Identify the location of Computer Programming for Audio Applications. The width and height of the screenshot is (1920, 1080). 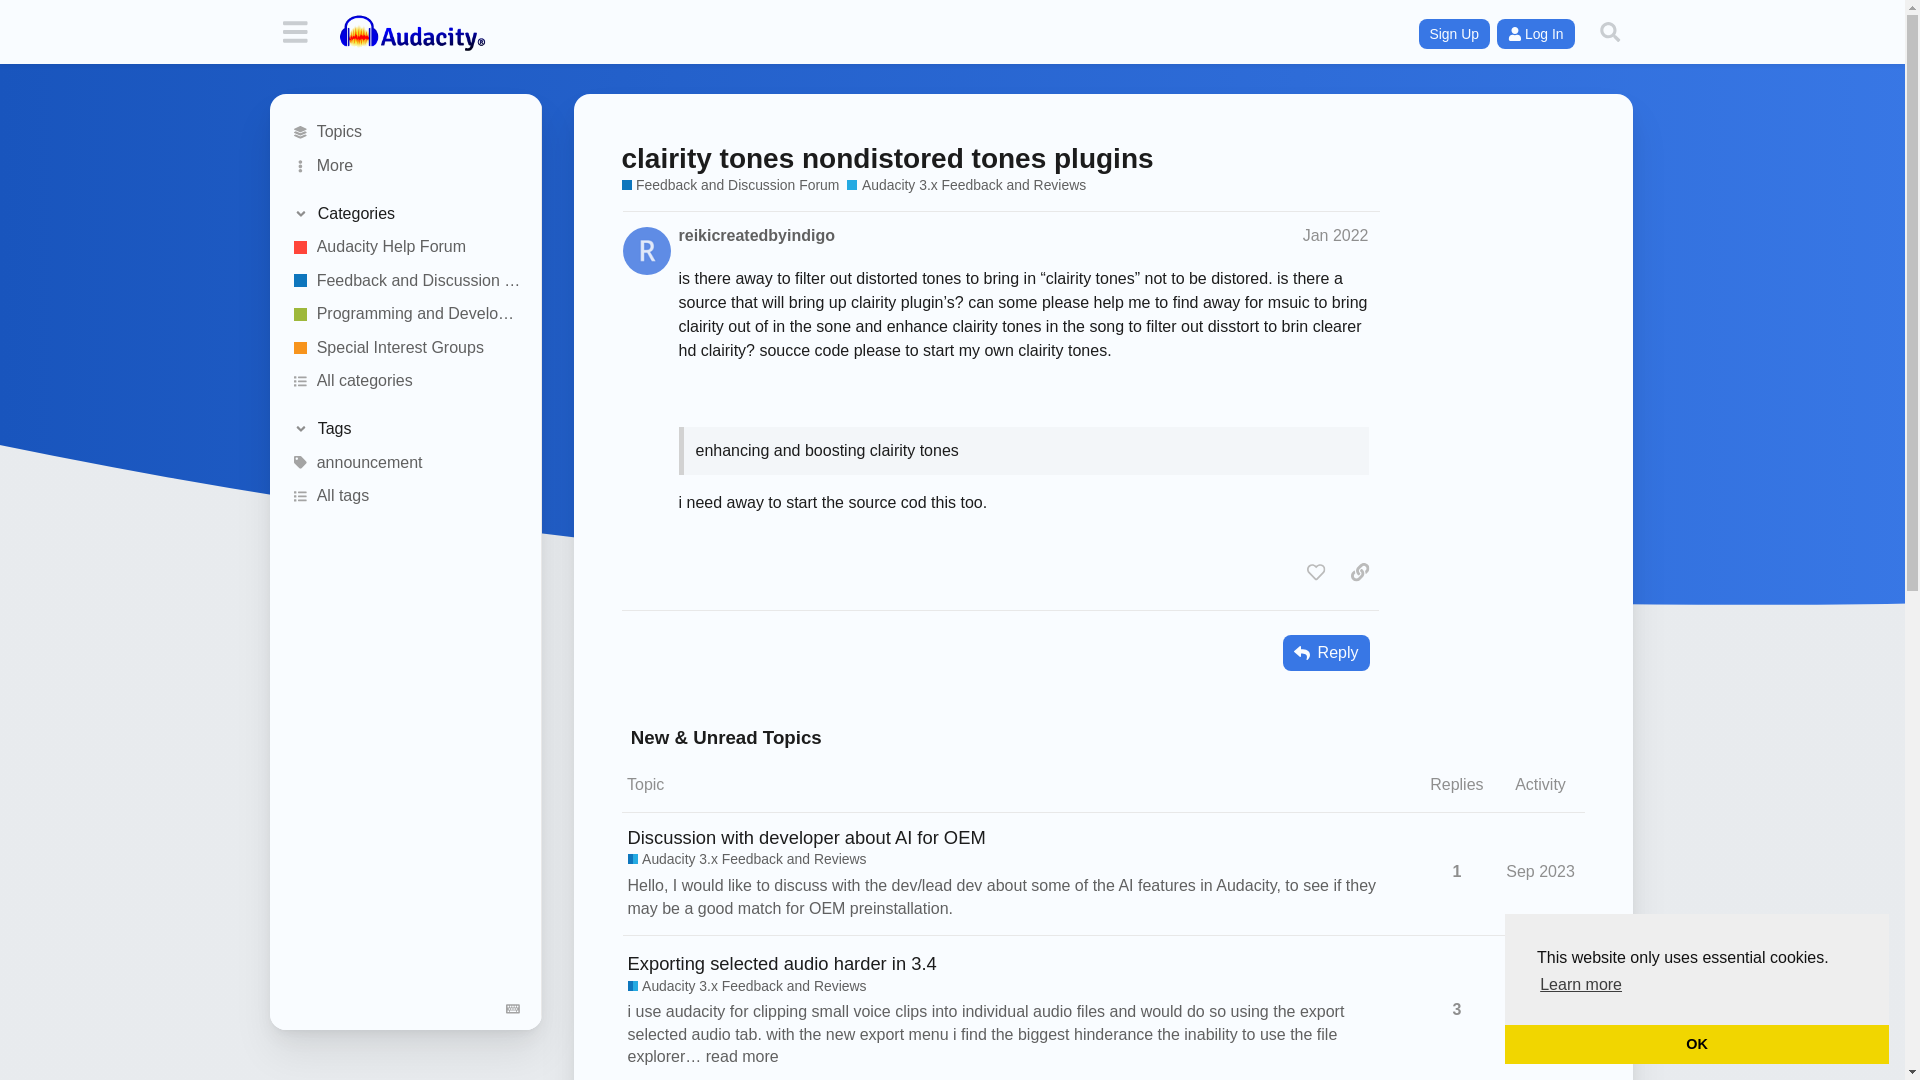
(406, 314).